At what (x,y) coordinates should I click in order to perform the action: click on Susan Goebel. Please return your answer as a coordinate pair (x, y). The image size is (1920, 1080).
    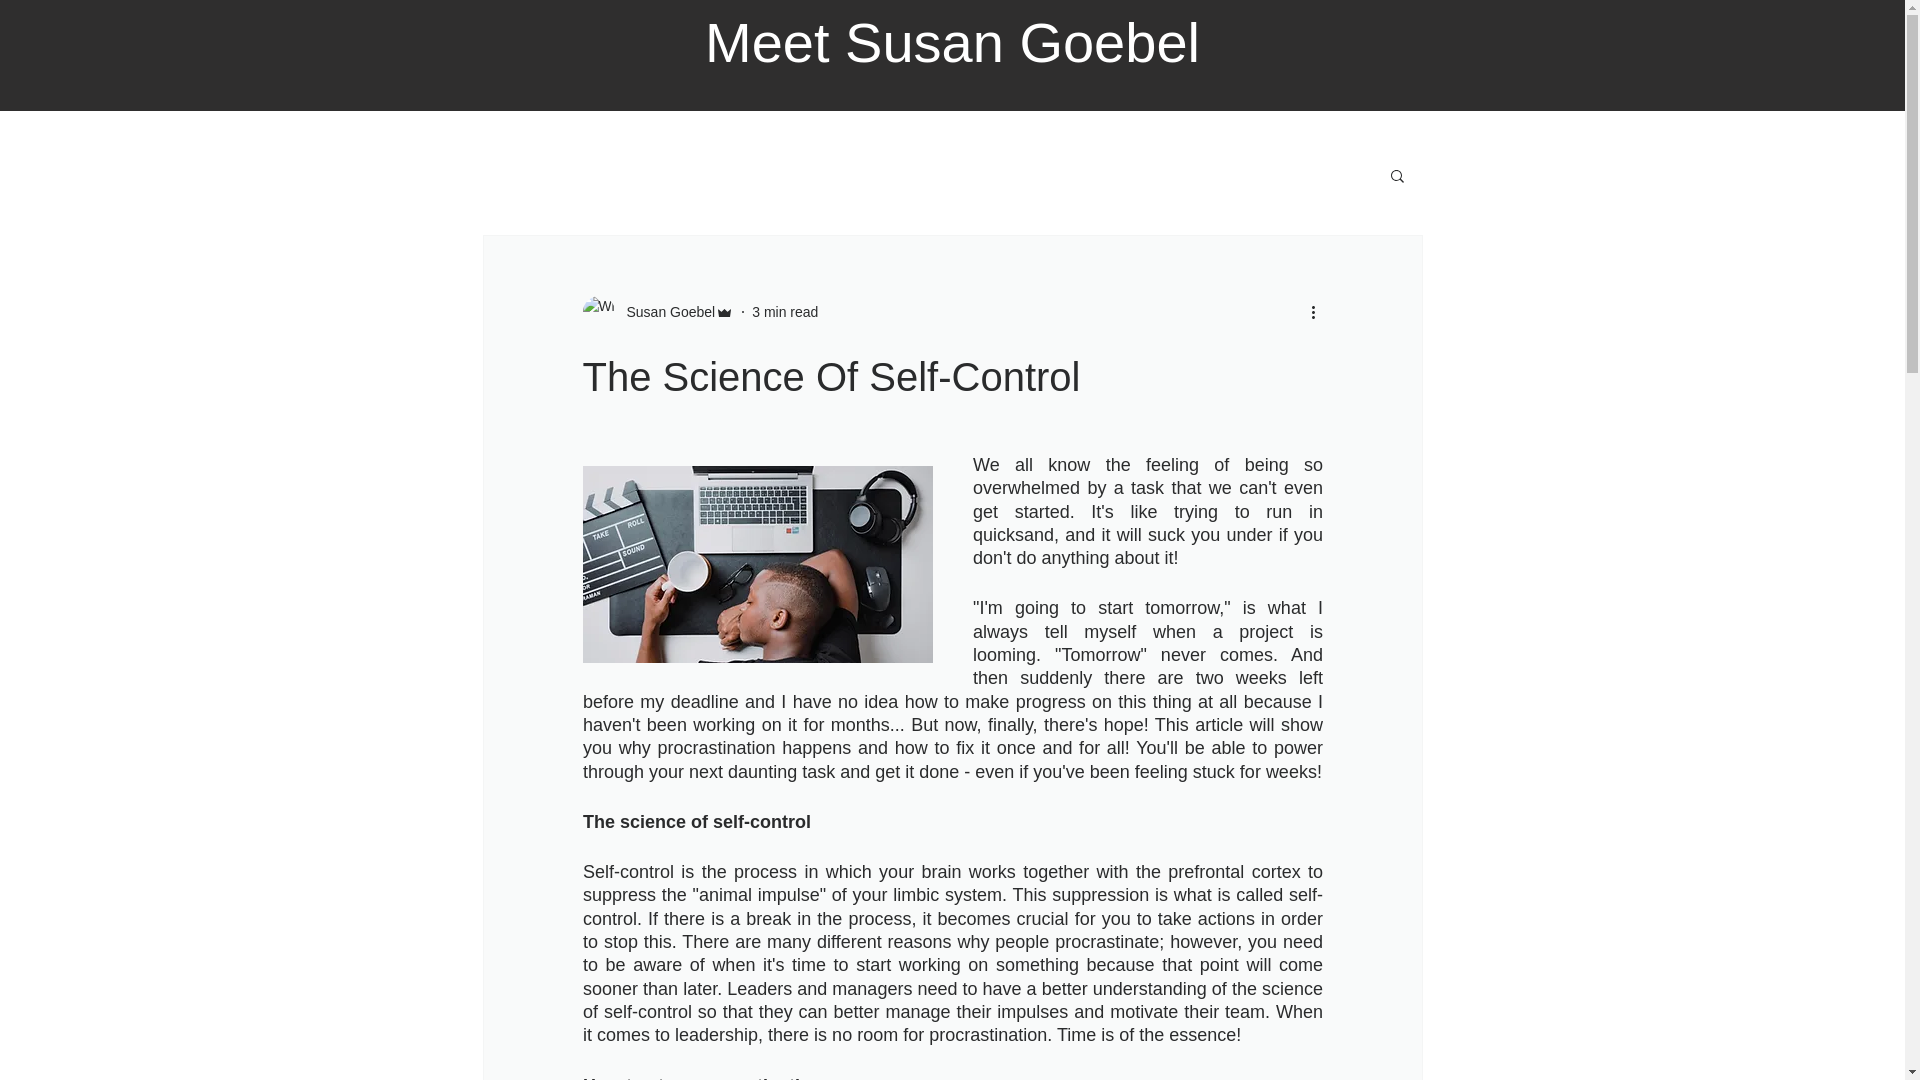
    Looking at the image, I should click on (657, 312).